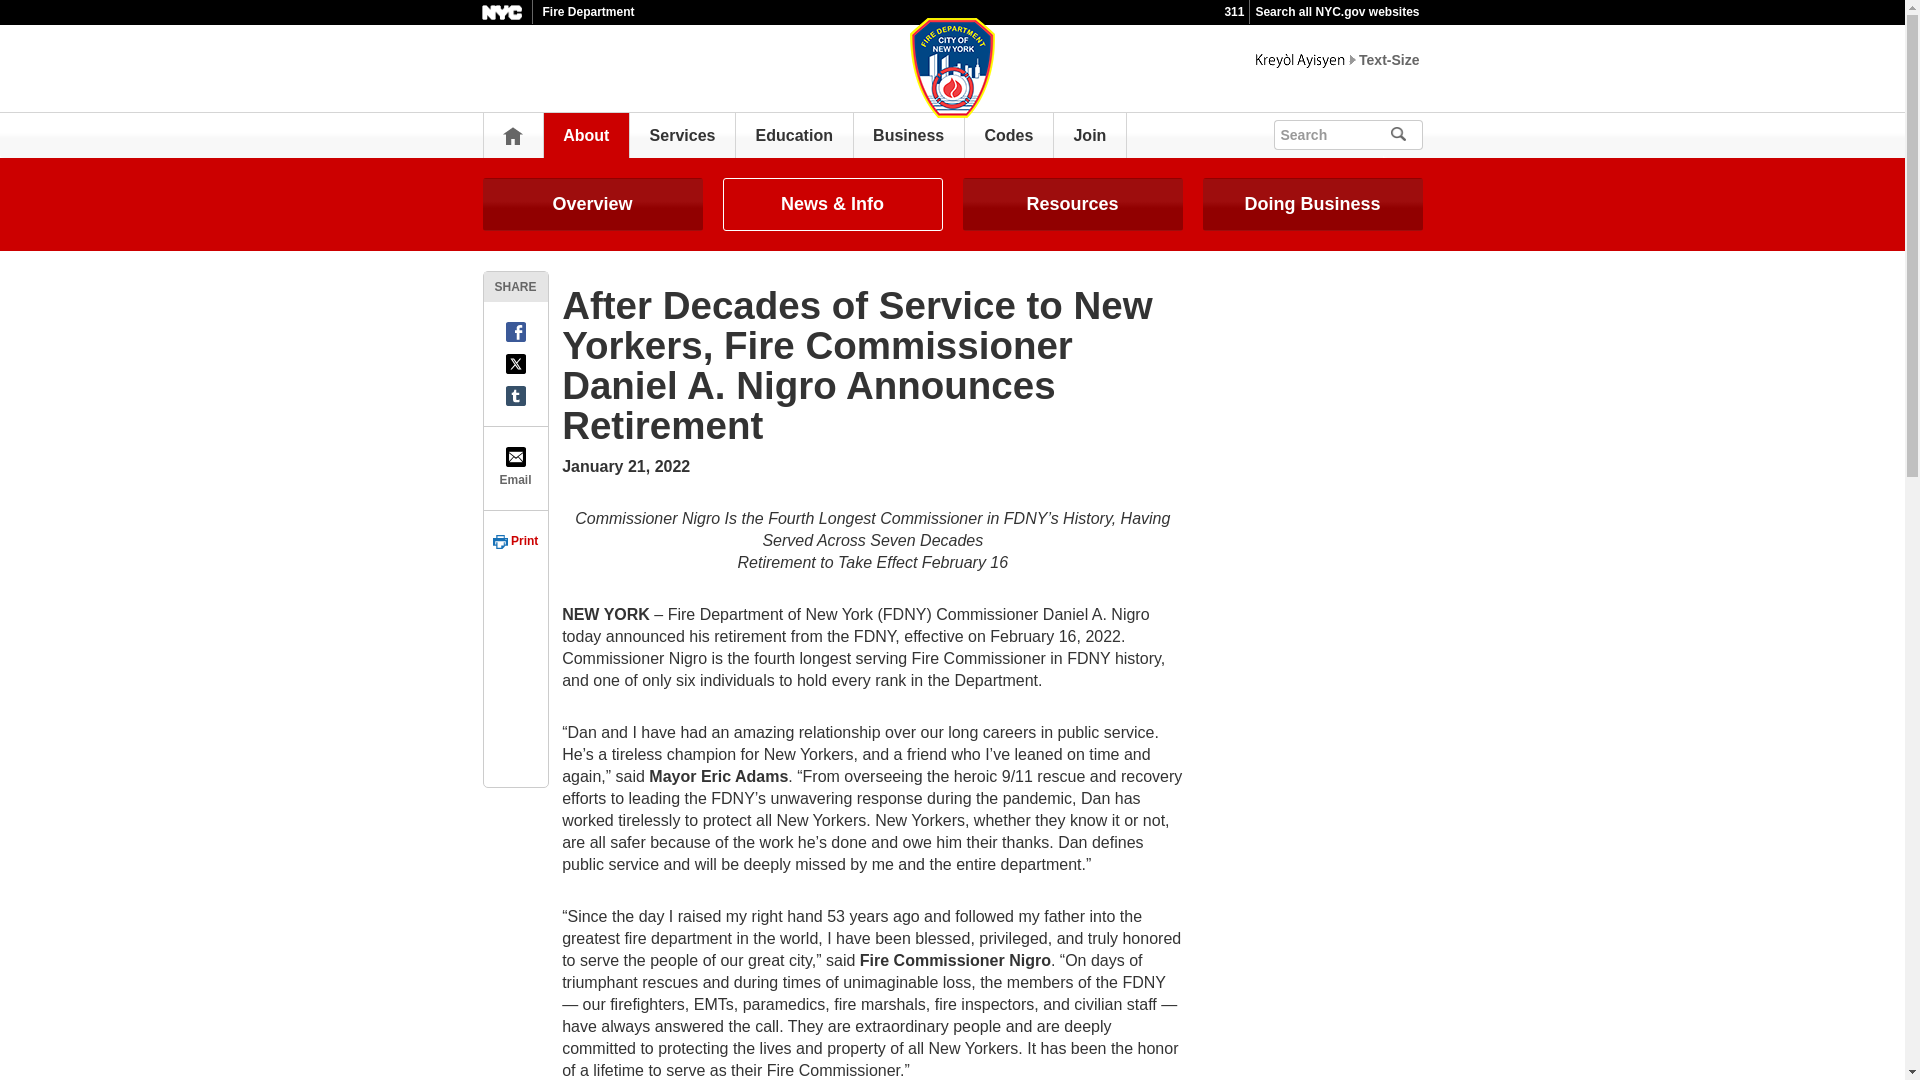  What do you see at coordinates (1234, 12) in the screenshot?
I see `311` at bounding box center [1234, 12].